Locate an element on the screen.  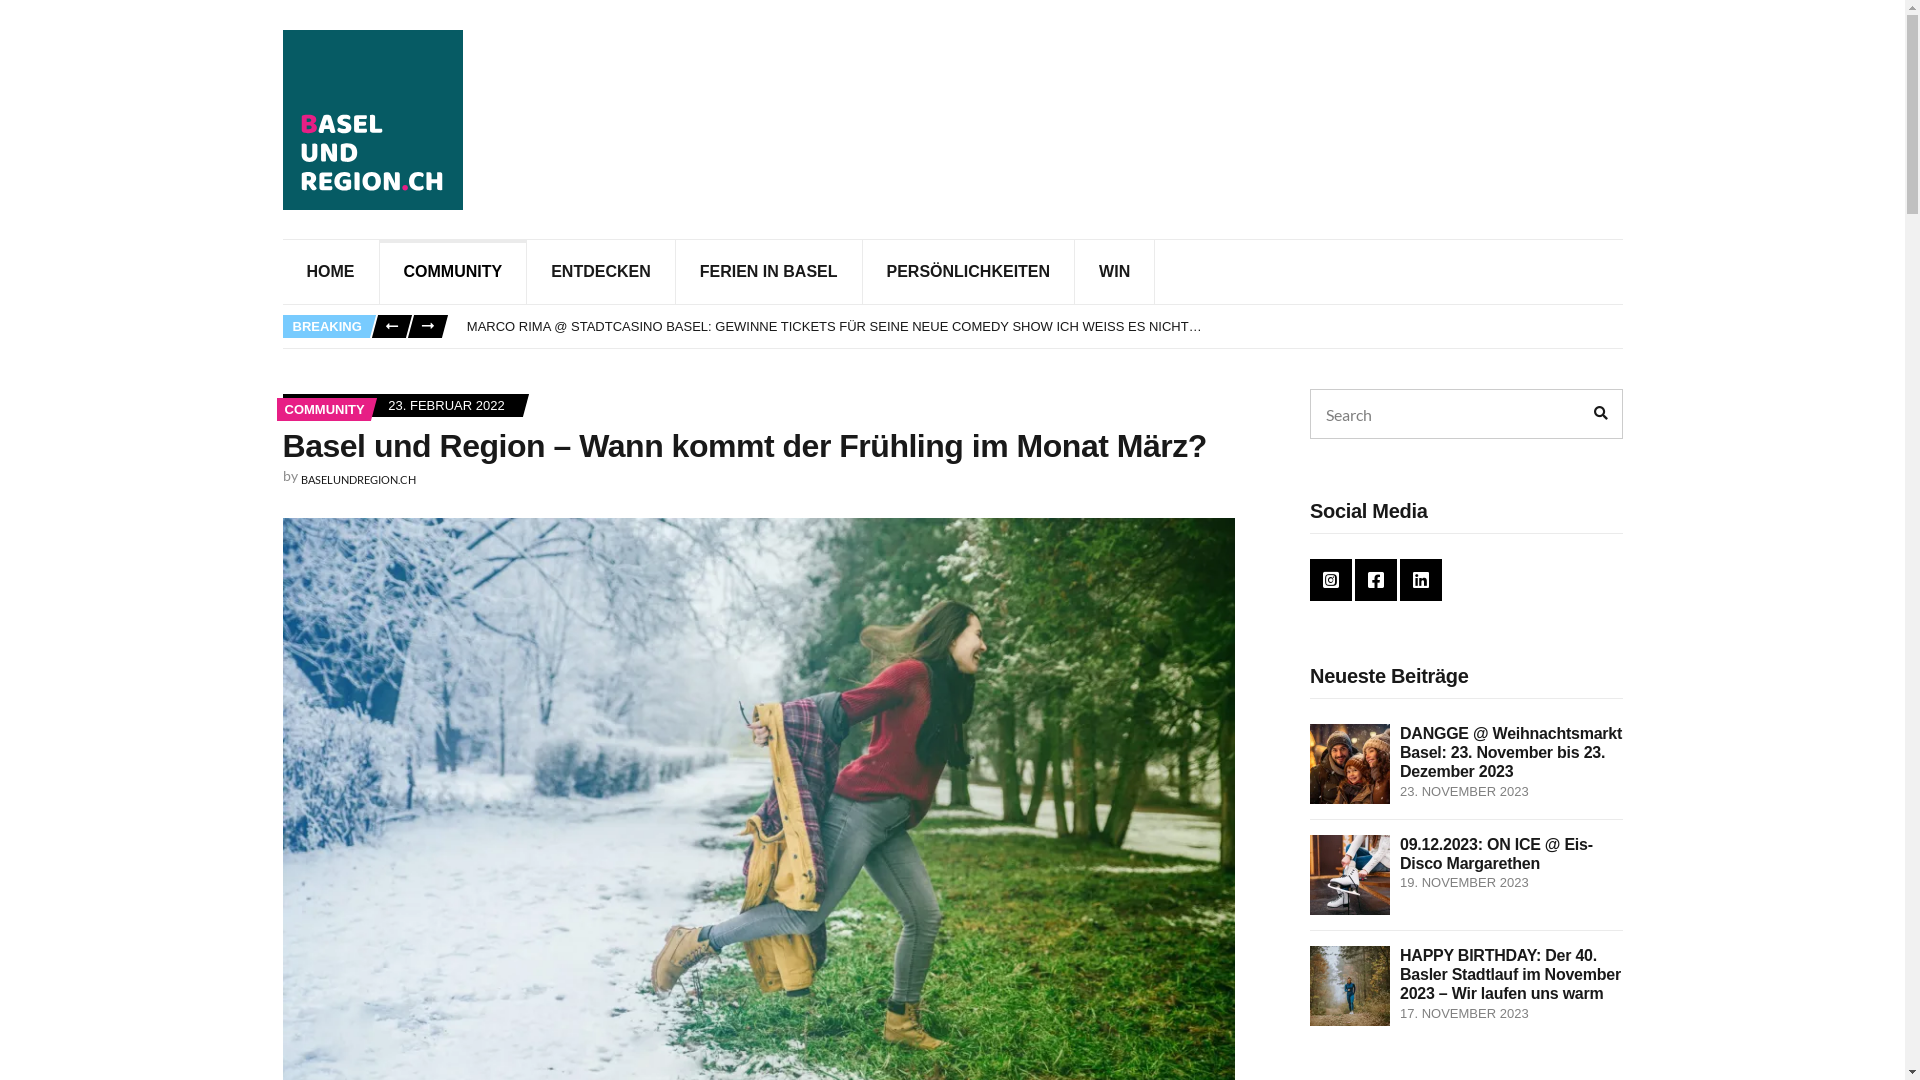
INSTAGRAM is located at coordinates (1331, 580).